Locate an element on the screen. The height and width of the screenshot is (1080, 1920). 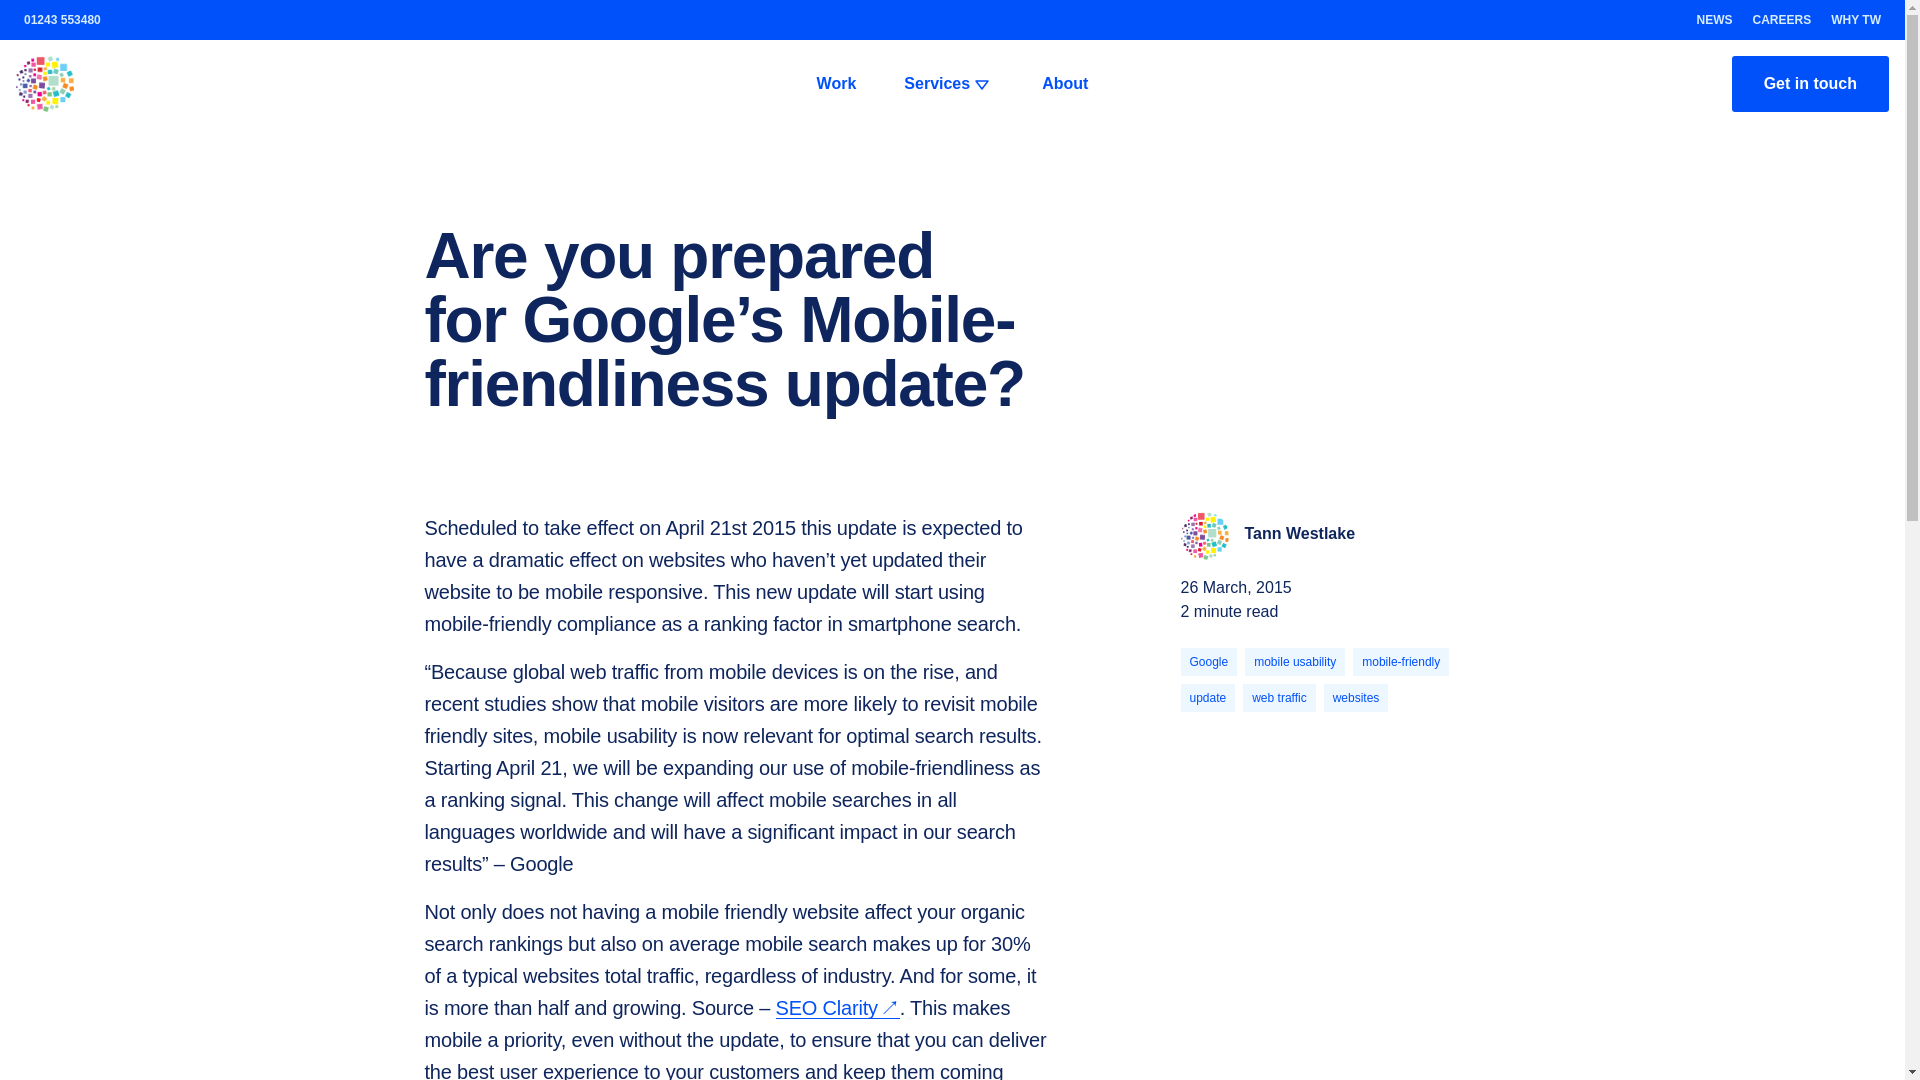
CAREERS is located at coordinates (1782, 20).